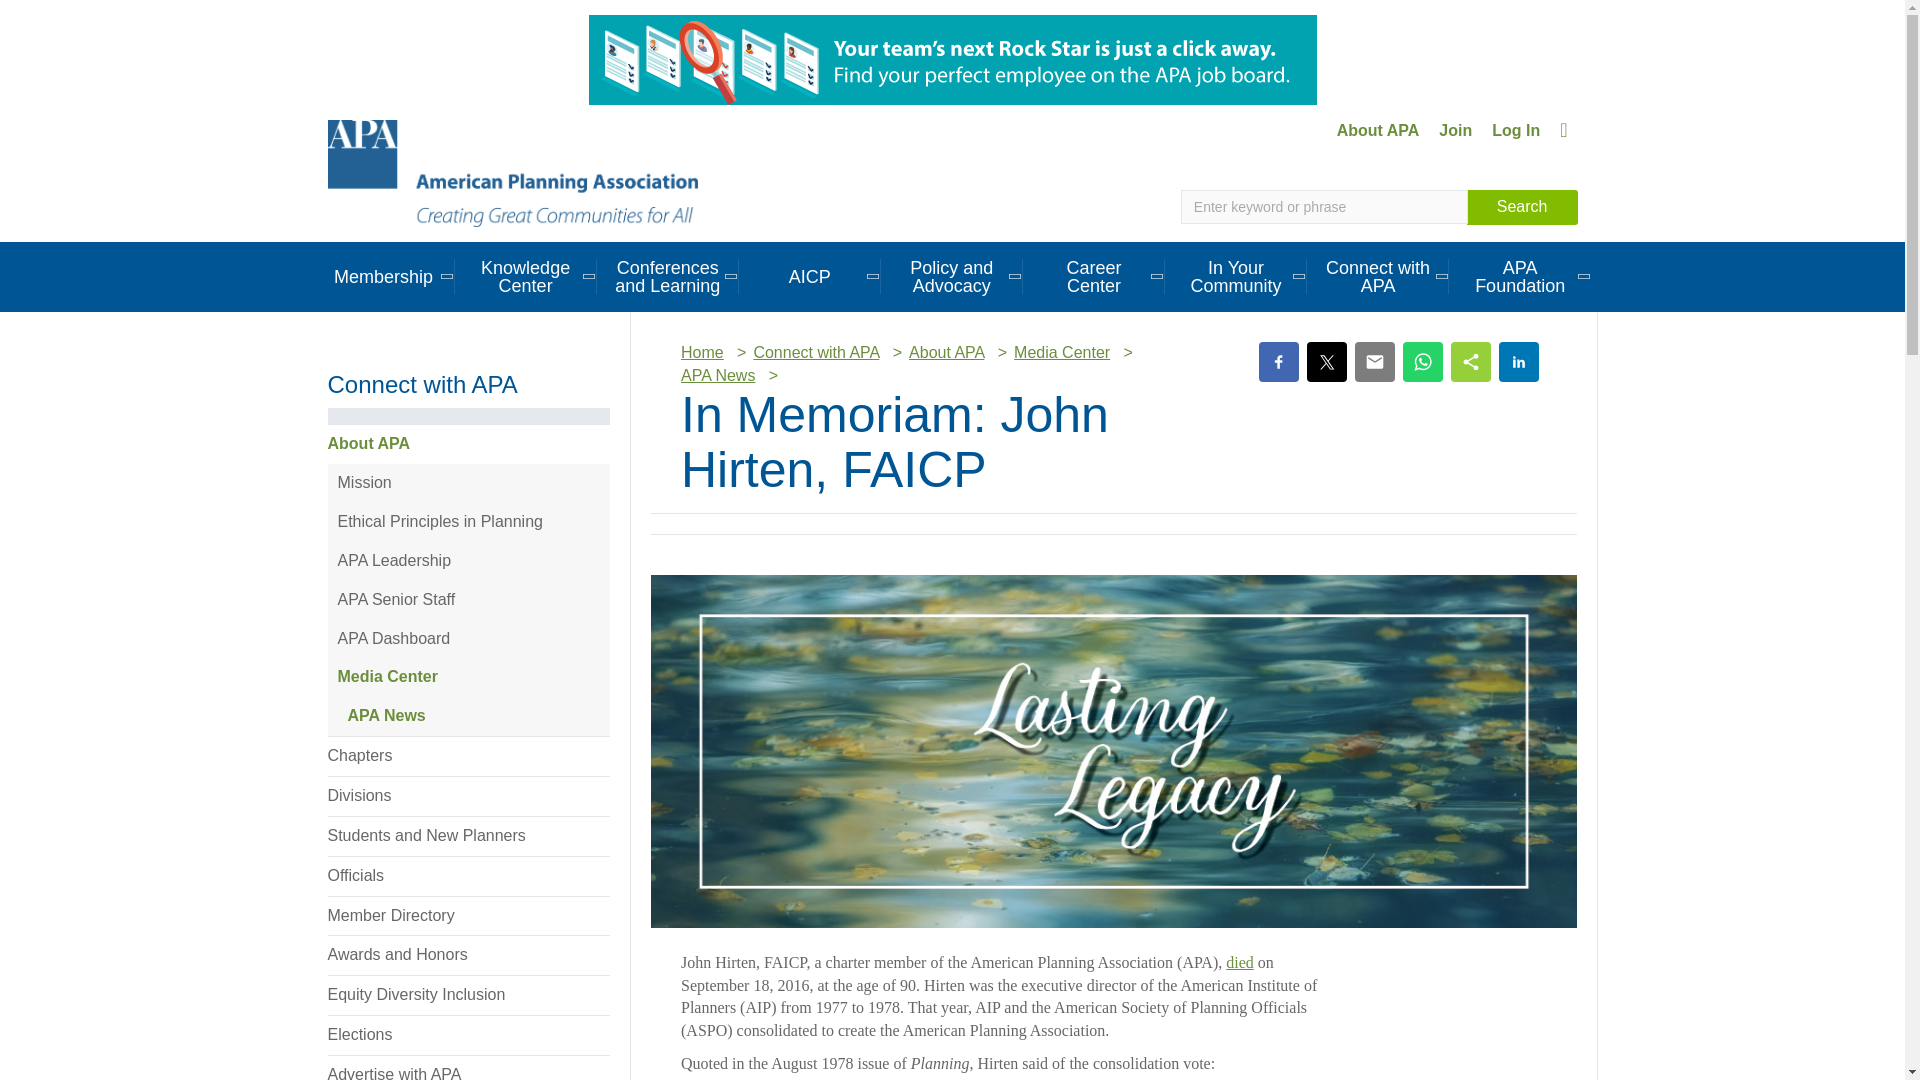  What do you see at coordinates (952, 276) in the screenshot?
I see `Policy and Advocacy` at bounding box center [952, 276].